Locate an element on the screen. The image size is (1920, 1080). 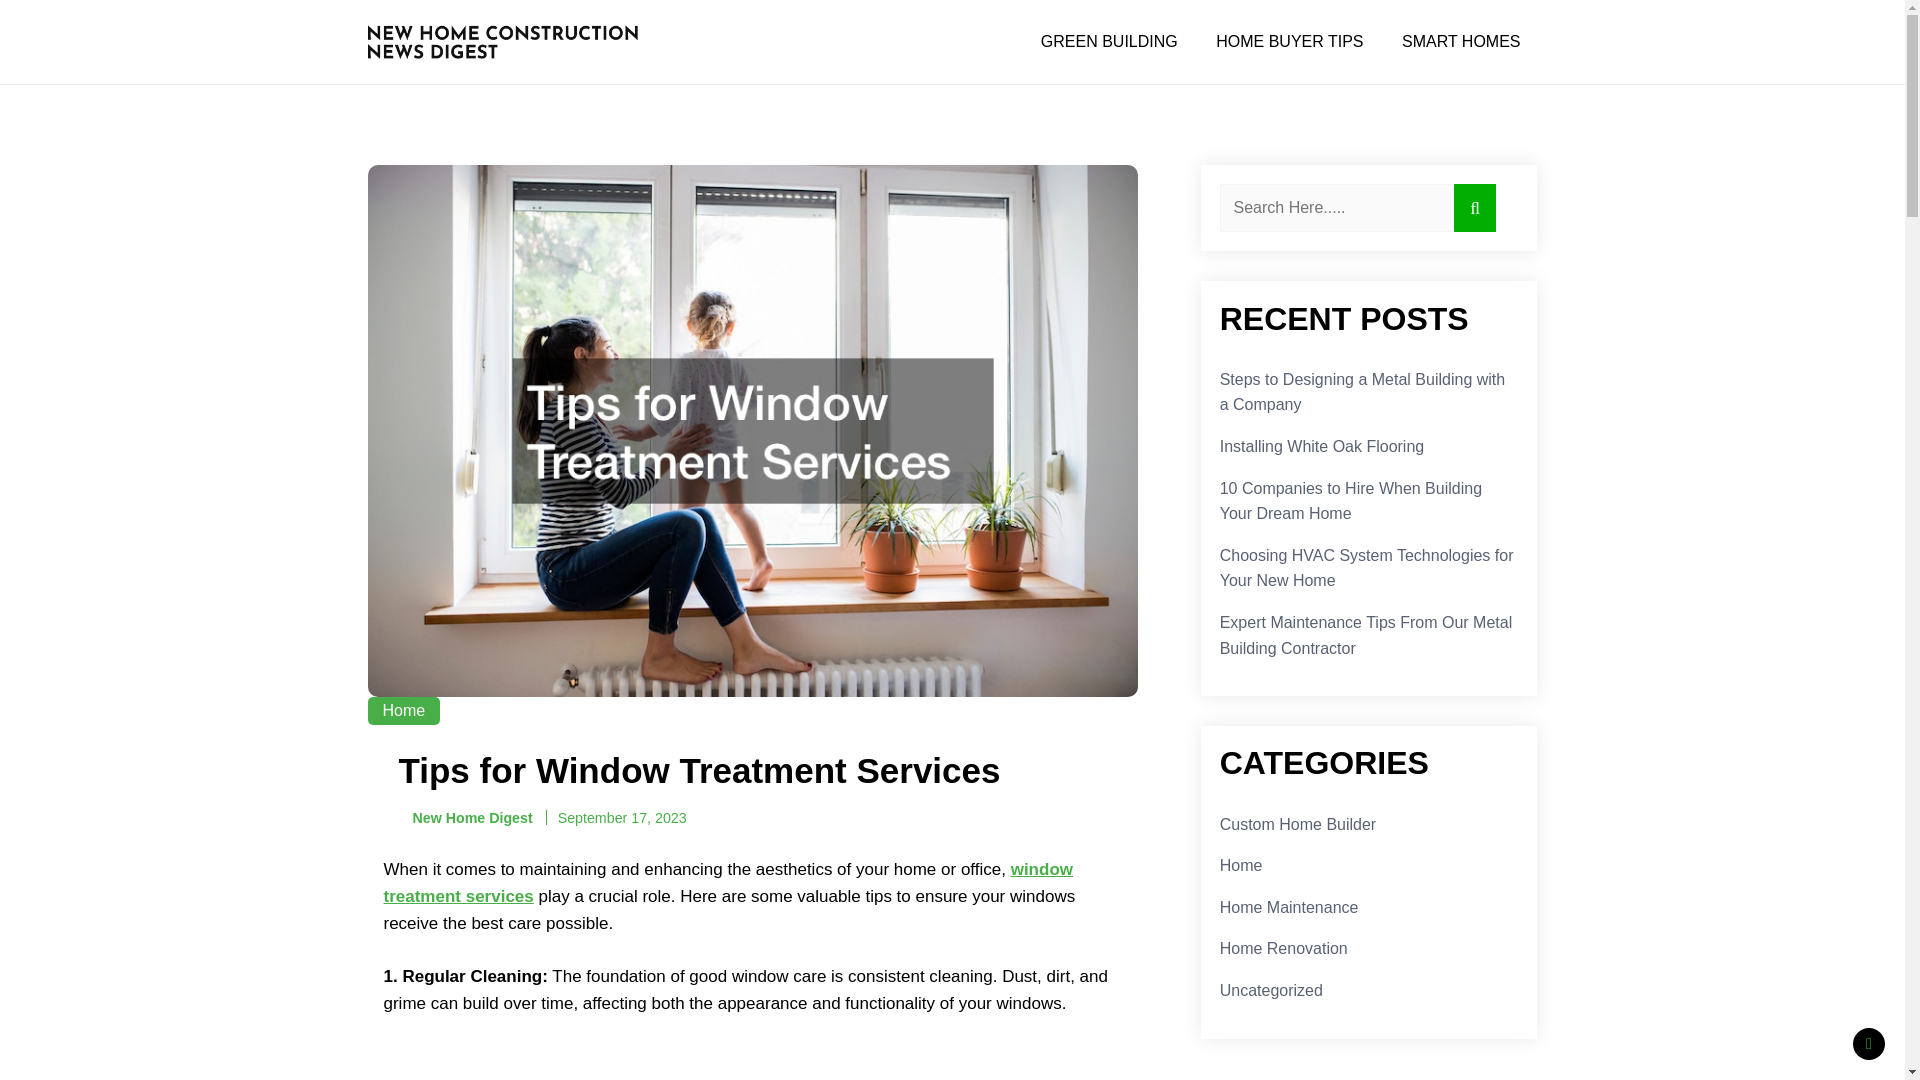
SMART HOMES is located at coordinates (1460, 41).